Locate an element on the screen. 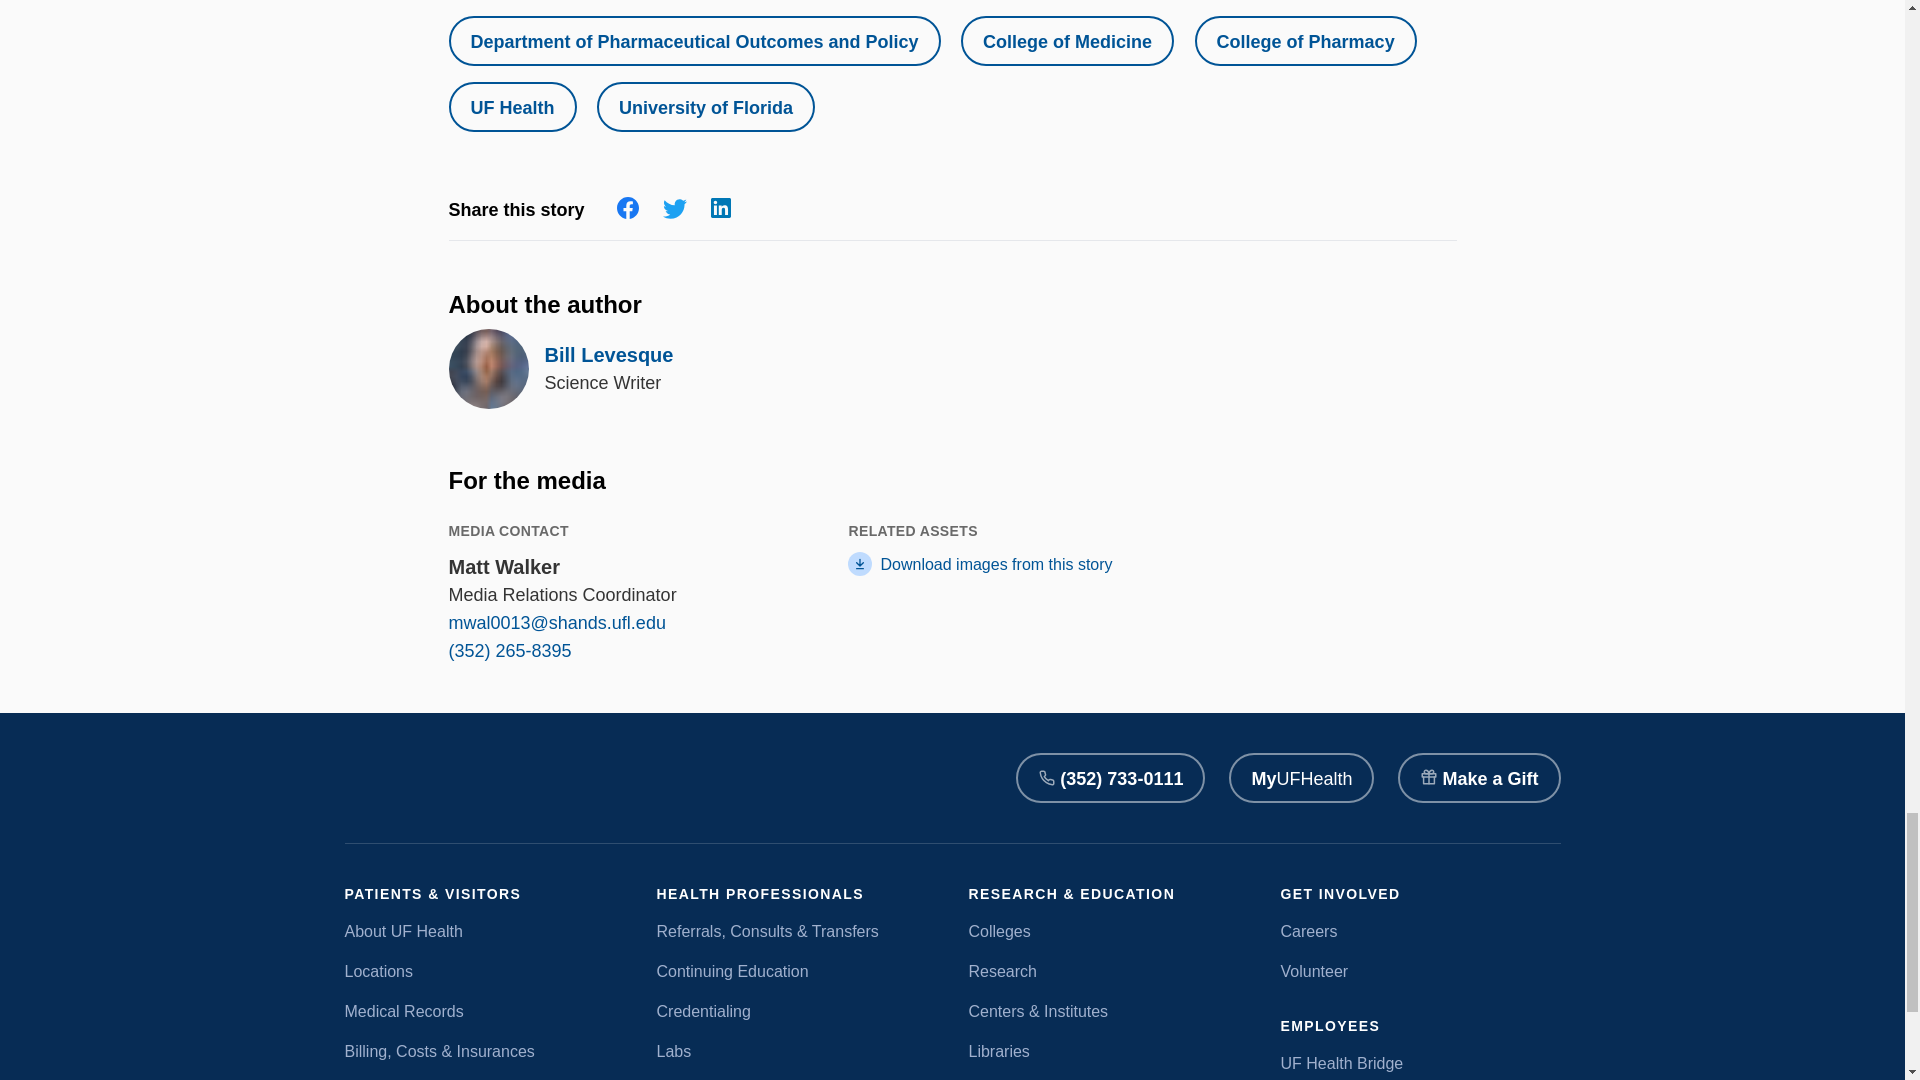  Facebook is located at coordinates (628, 208).